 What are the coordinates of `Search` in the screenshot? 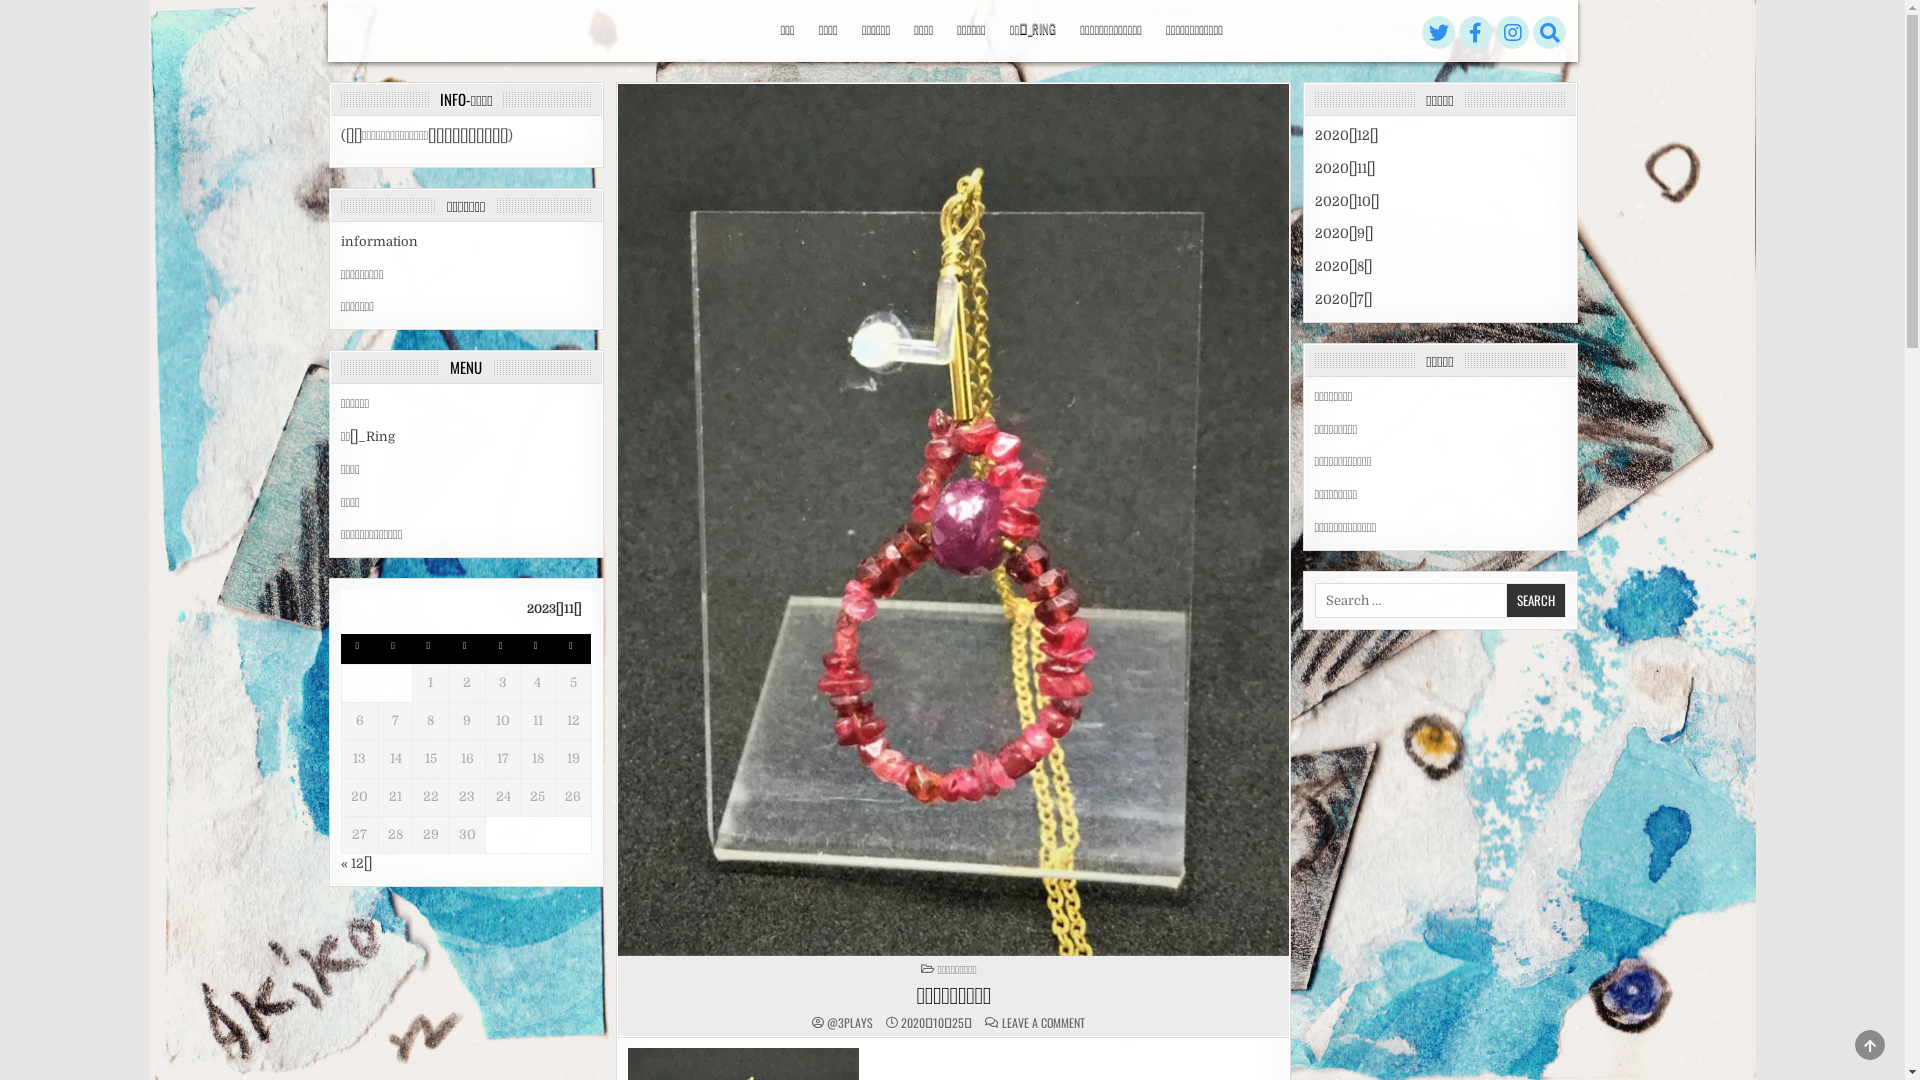 It's located at (1550, 33).